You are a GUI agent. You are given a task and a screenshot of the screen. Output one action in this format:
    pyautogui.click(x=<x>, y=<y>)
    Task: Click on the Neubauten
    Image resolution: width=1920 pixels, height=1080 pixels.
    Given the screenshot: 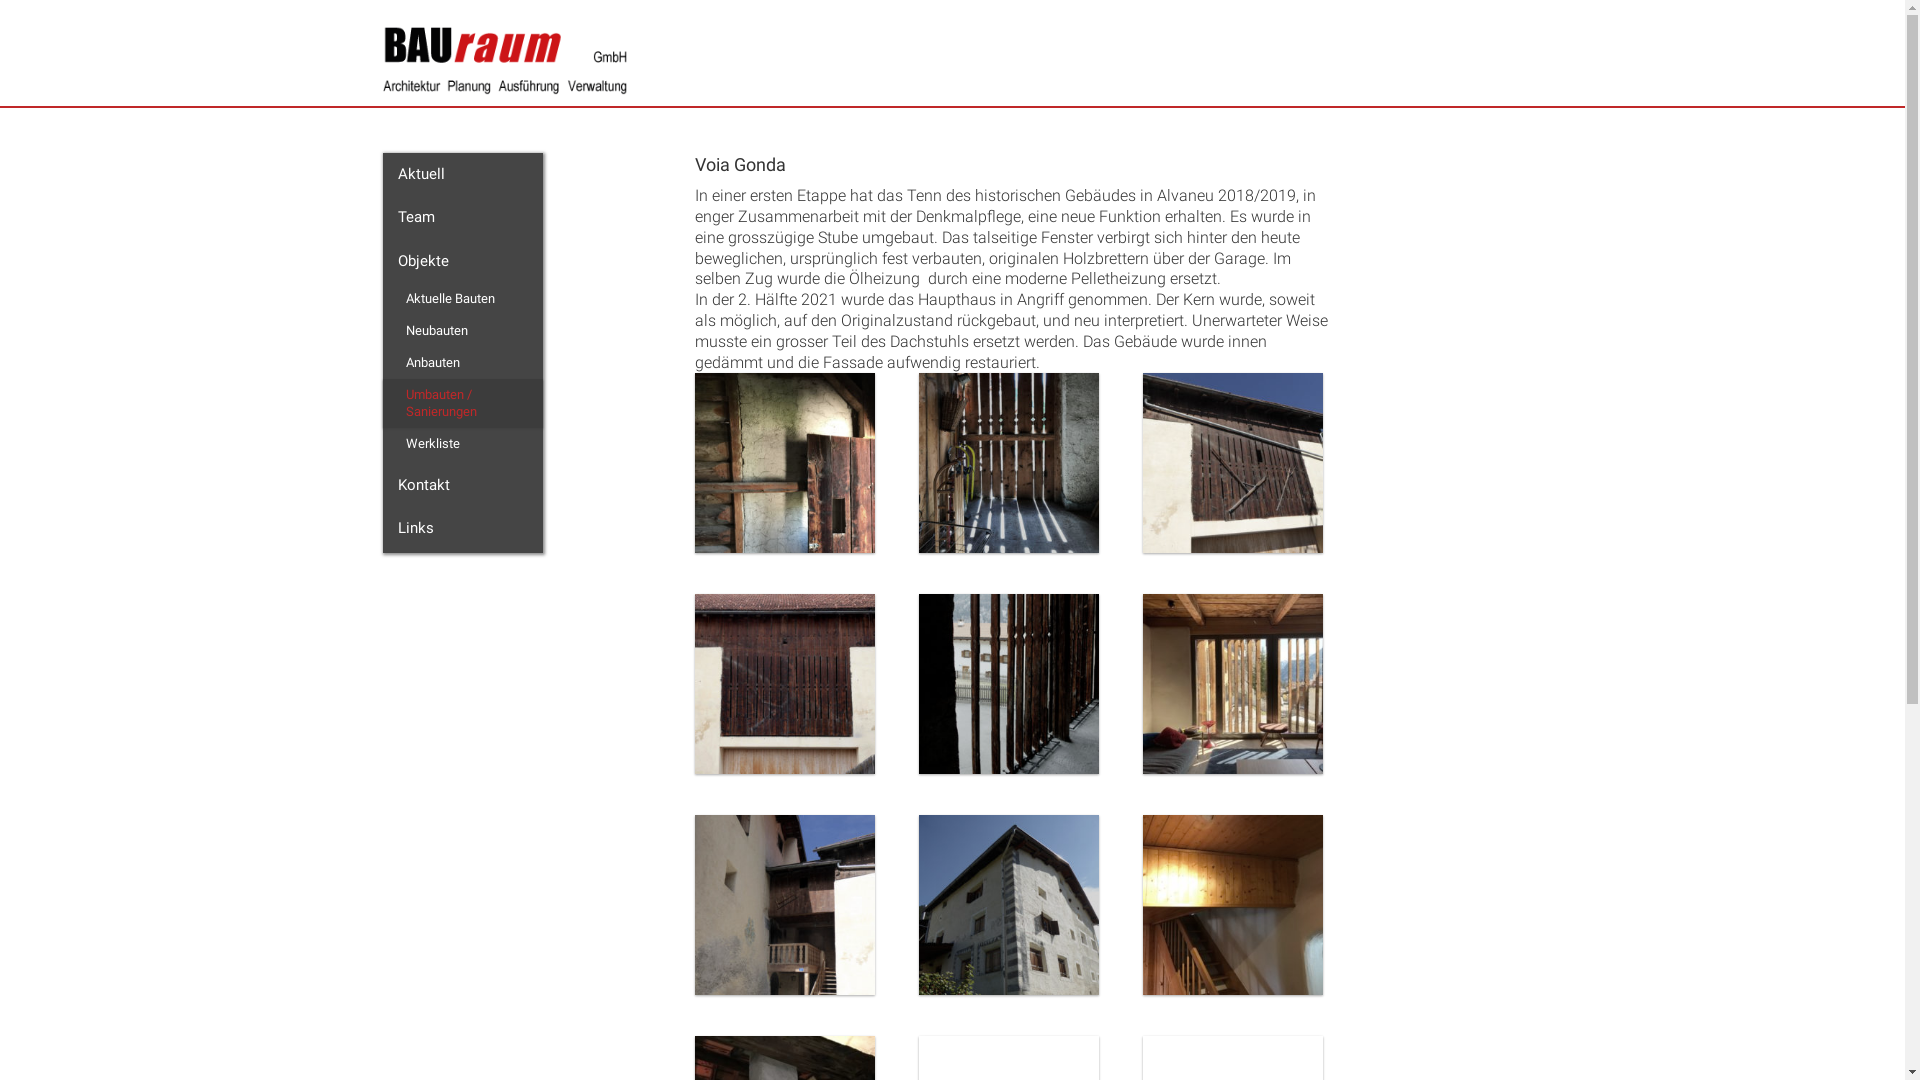 What is the action you would take?
    pyautogui.click(x=466, y=331)
    